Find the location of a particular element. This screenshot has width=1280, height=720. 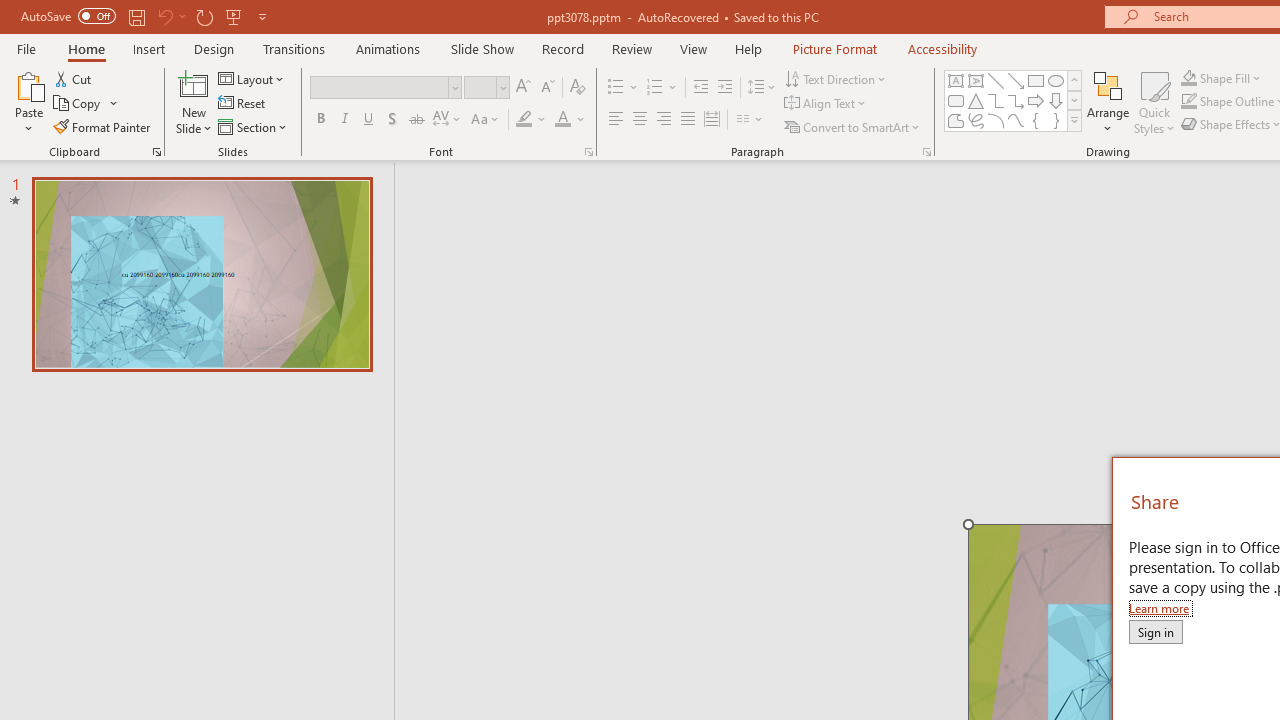

Learn more is located at coordinates (1160, 608).